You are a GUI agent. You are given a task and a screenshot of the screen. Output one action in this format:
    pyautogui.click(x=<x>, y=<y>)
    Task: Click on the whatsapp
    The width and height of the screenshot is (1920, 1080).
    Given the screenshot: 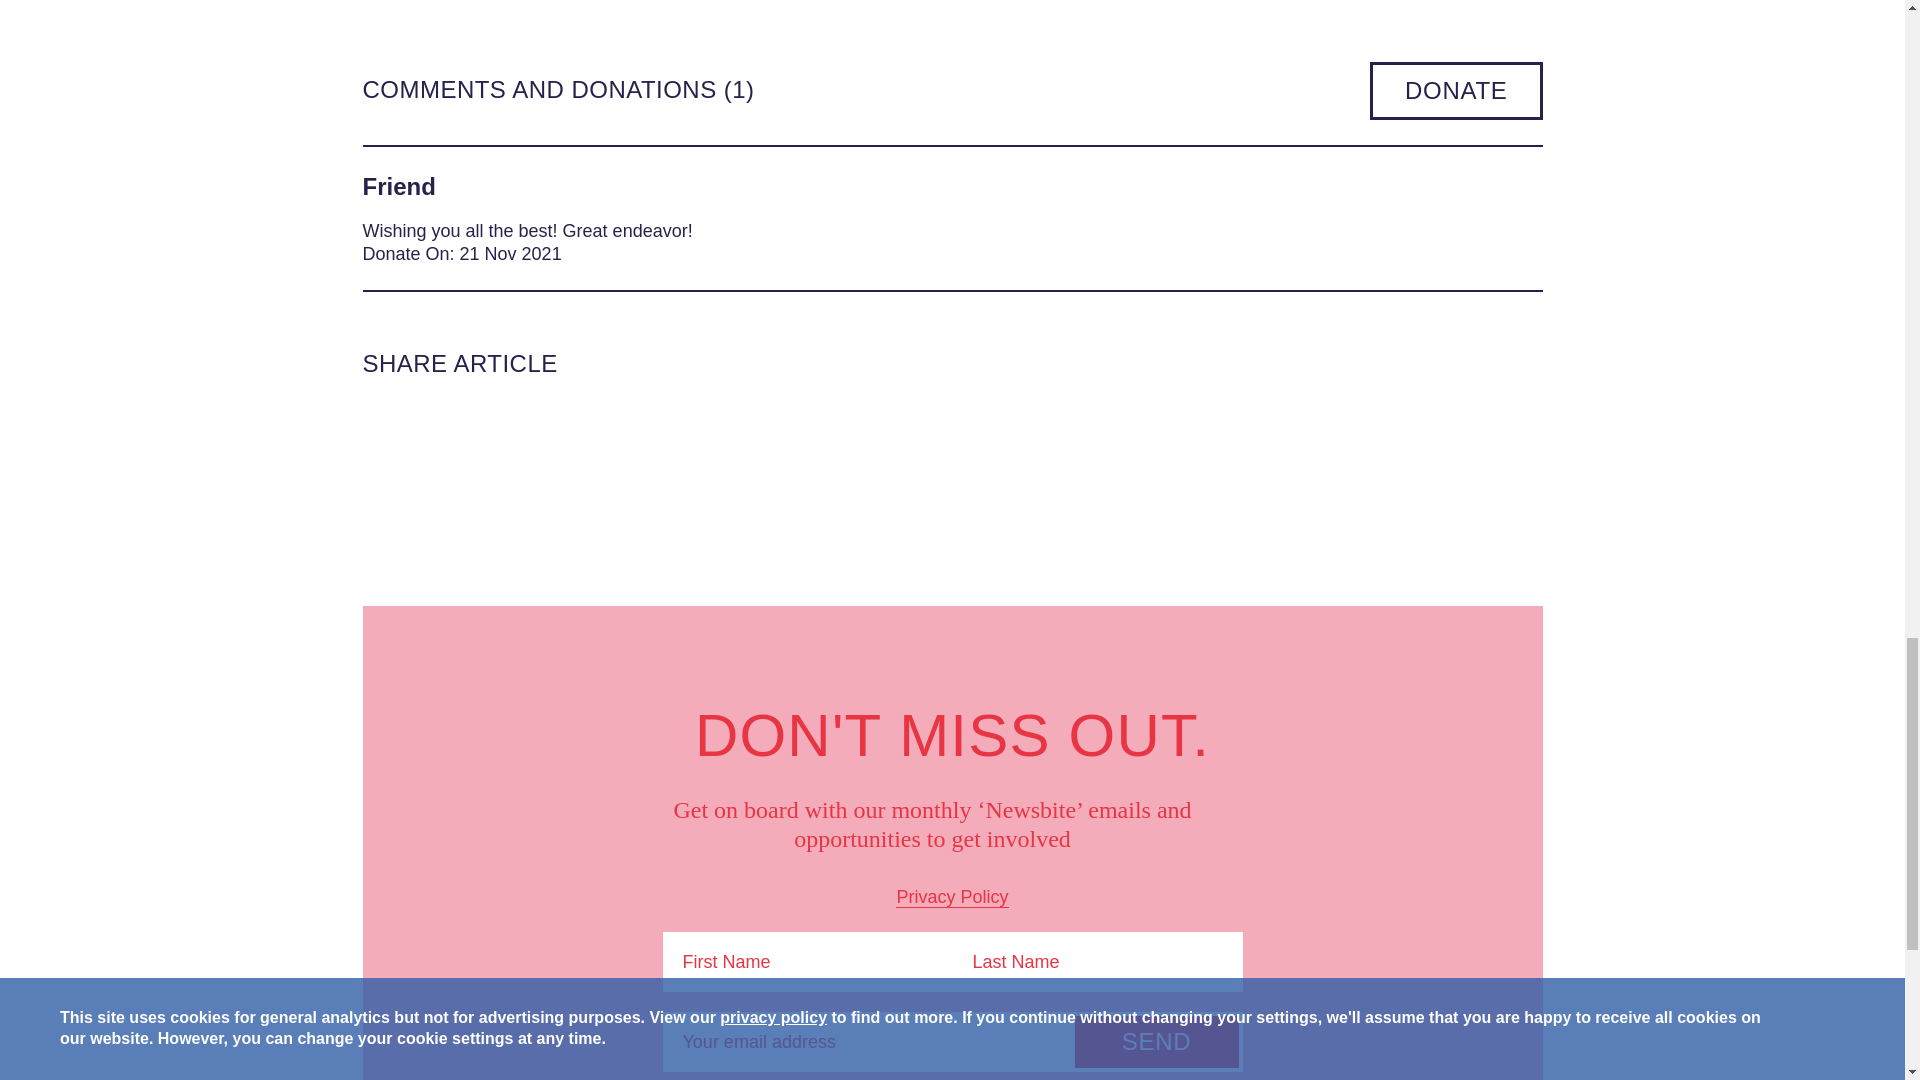 What is the action you would take?
    pyautogui.click(x=614, y=438)
    